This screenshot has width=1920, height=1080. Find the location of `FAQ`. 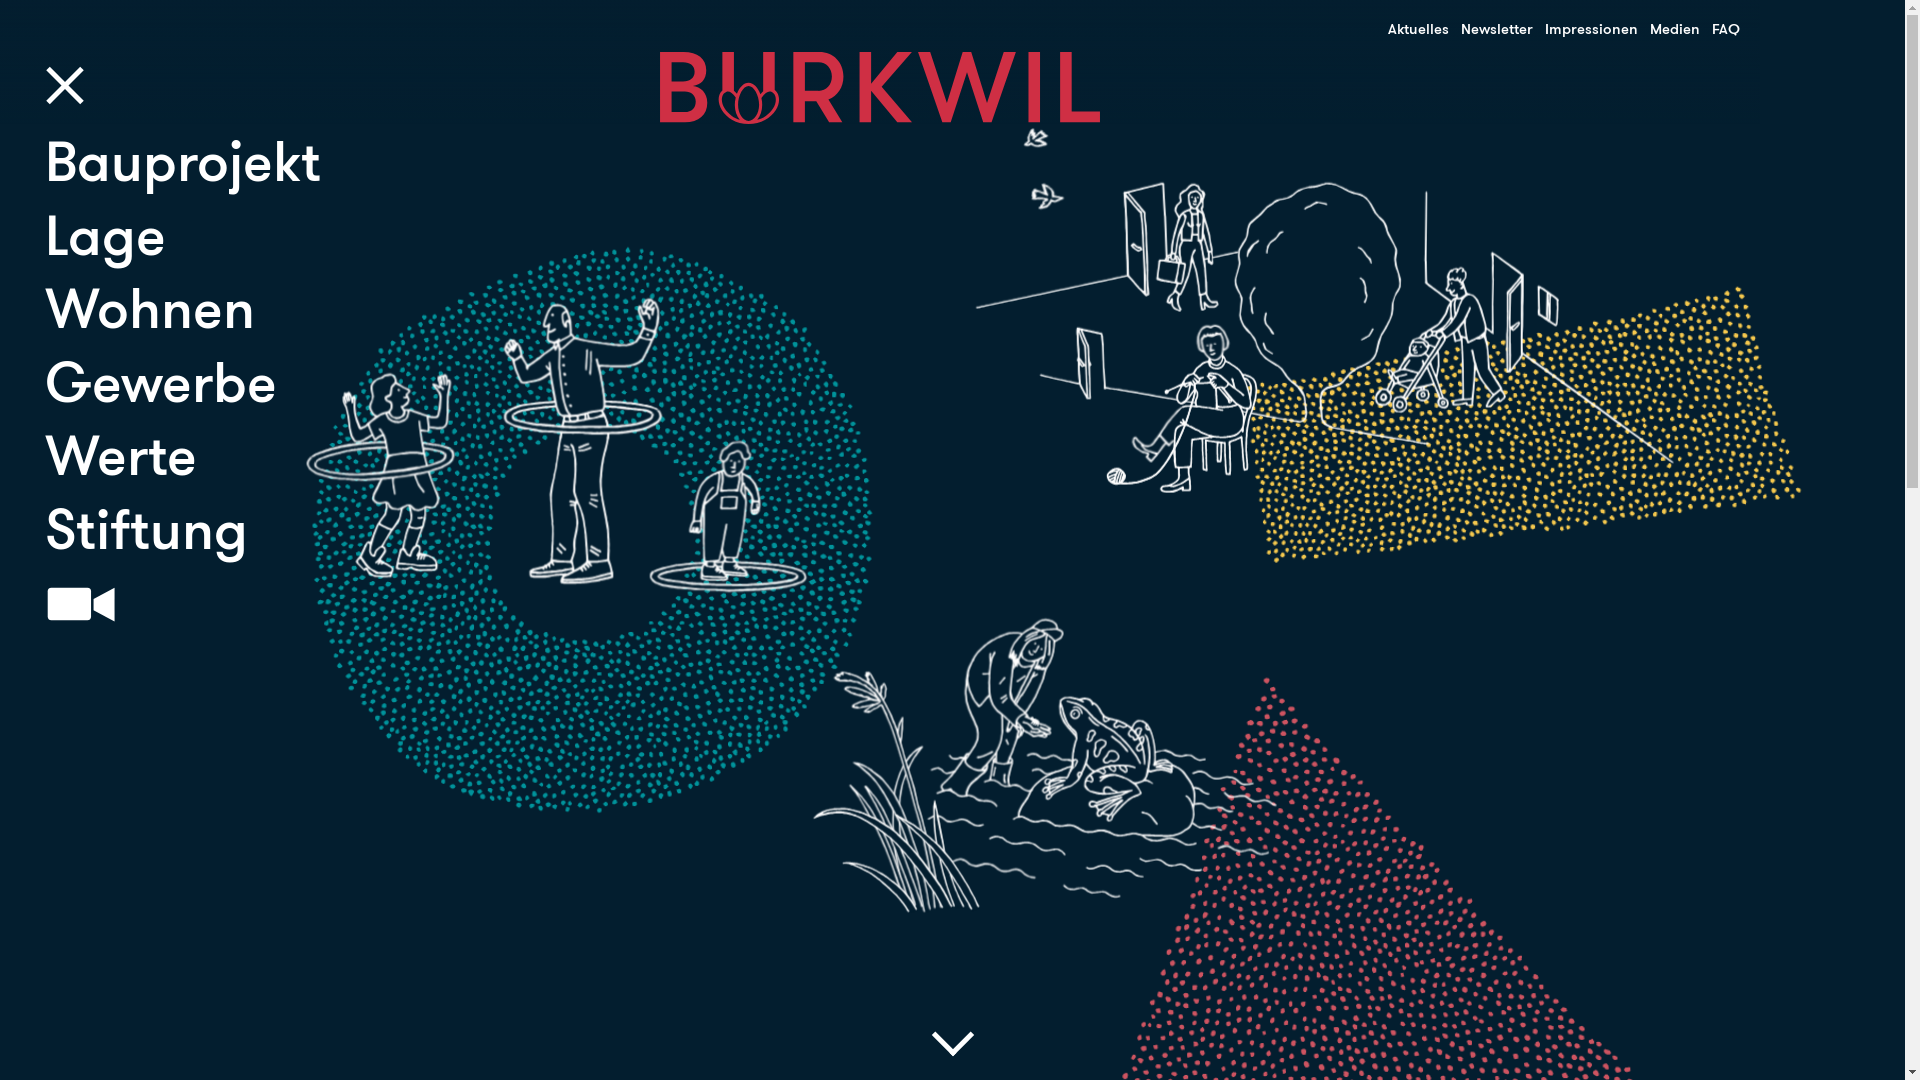

FAQ is located at coordinates (1720, 30).